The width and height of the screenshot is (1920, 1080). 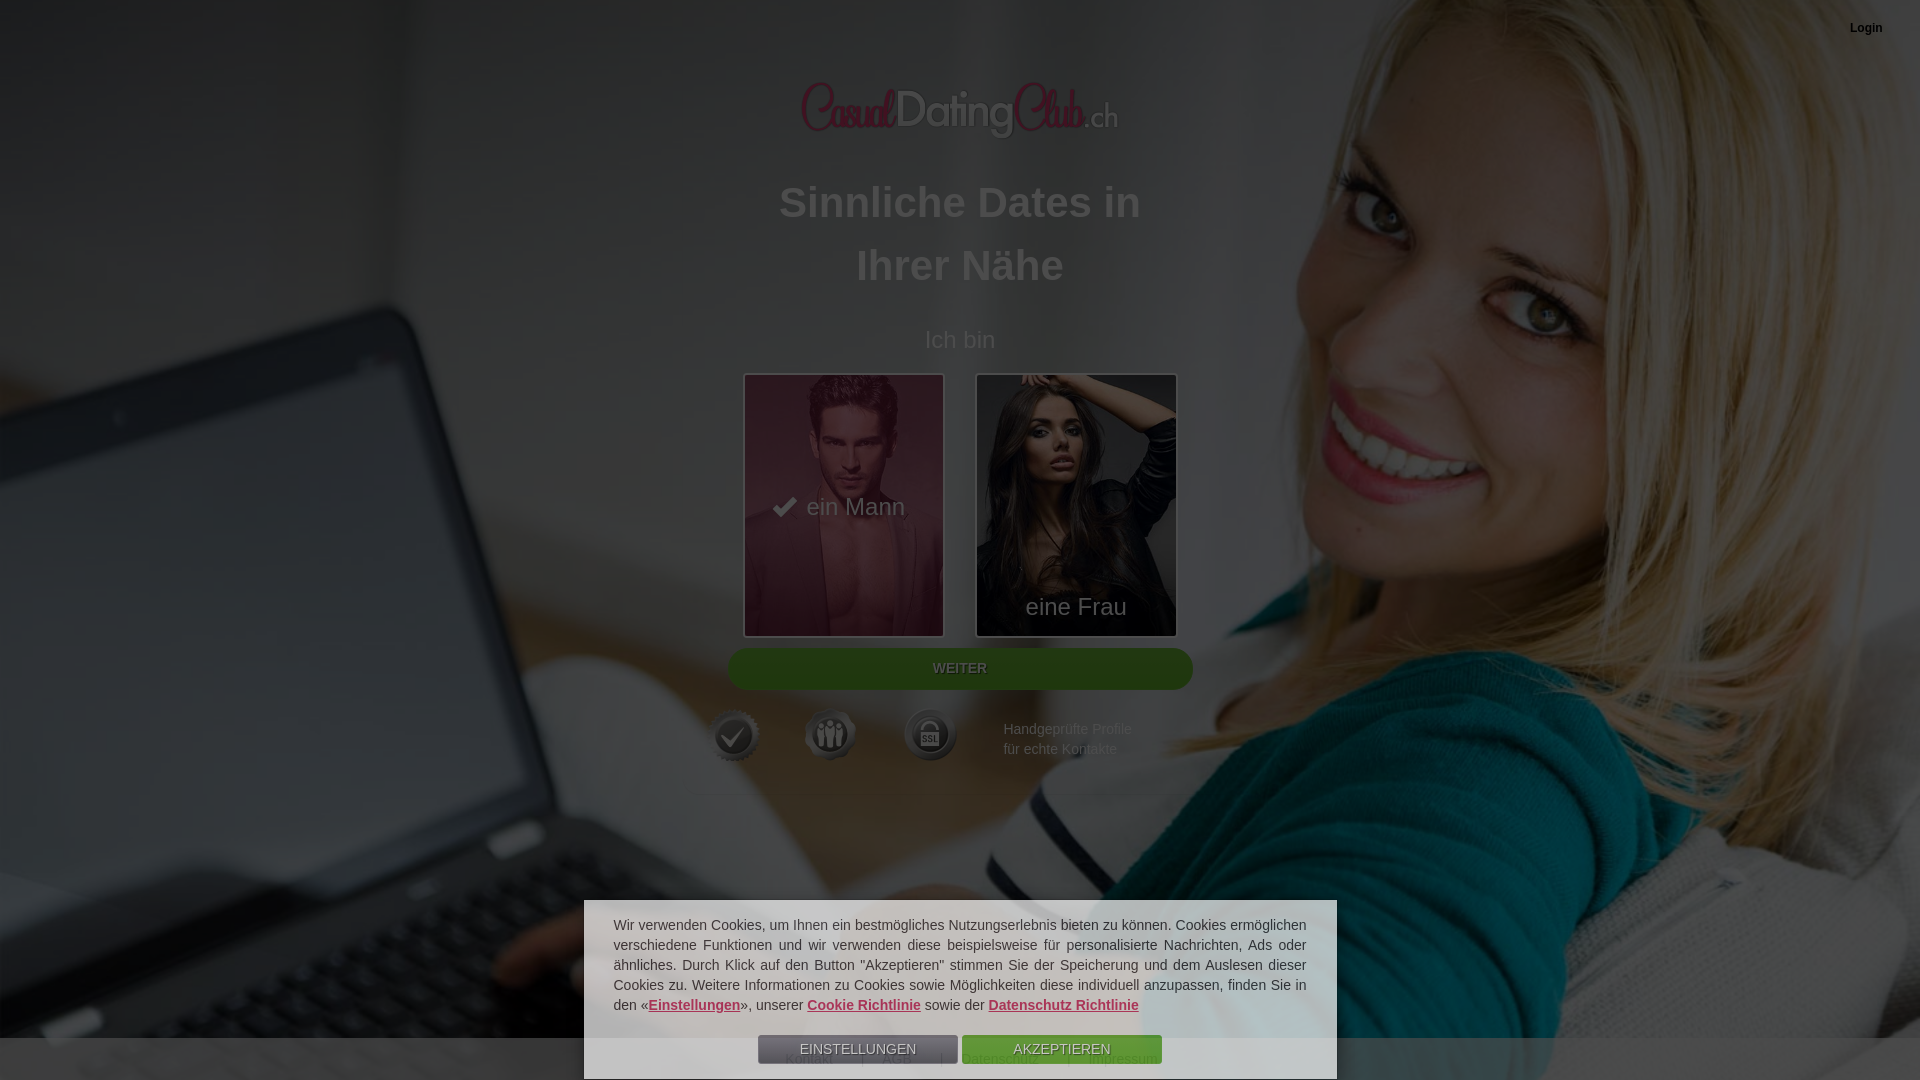 I want to click on AGB, so click(x=880, y=1059).